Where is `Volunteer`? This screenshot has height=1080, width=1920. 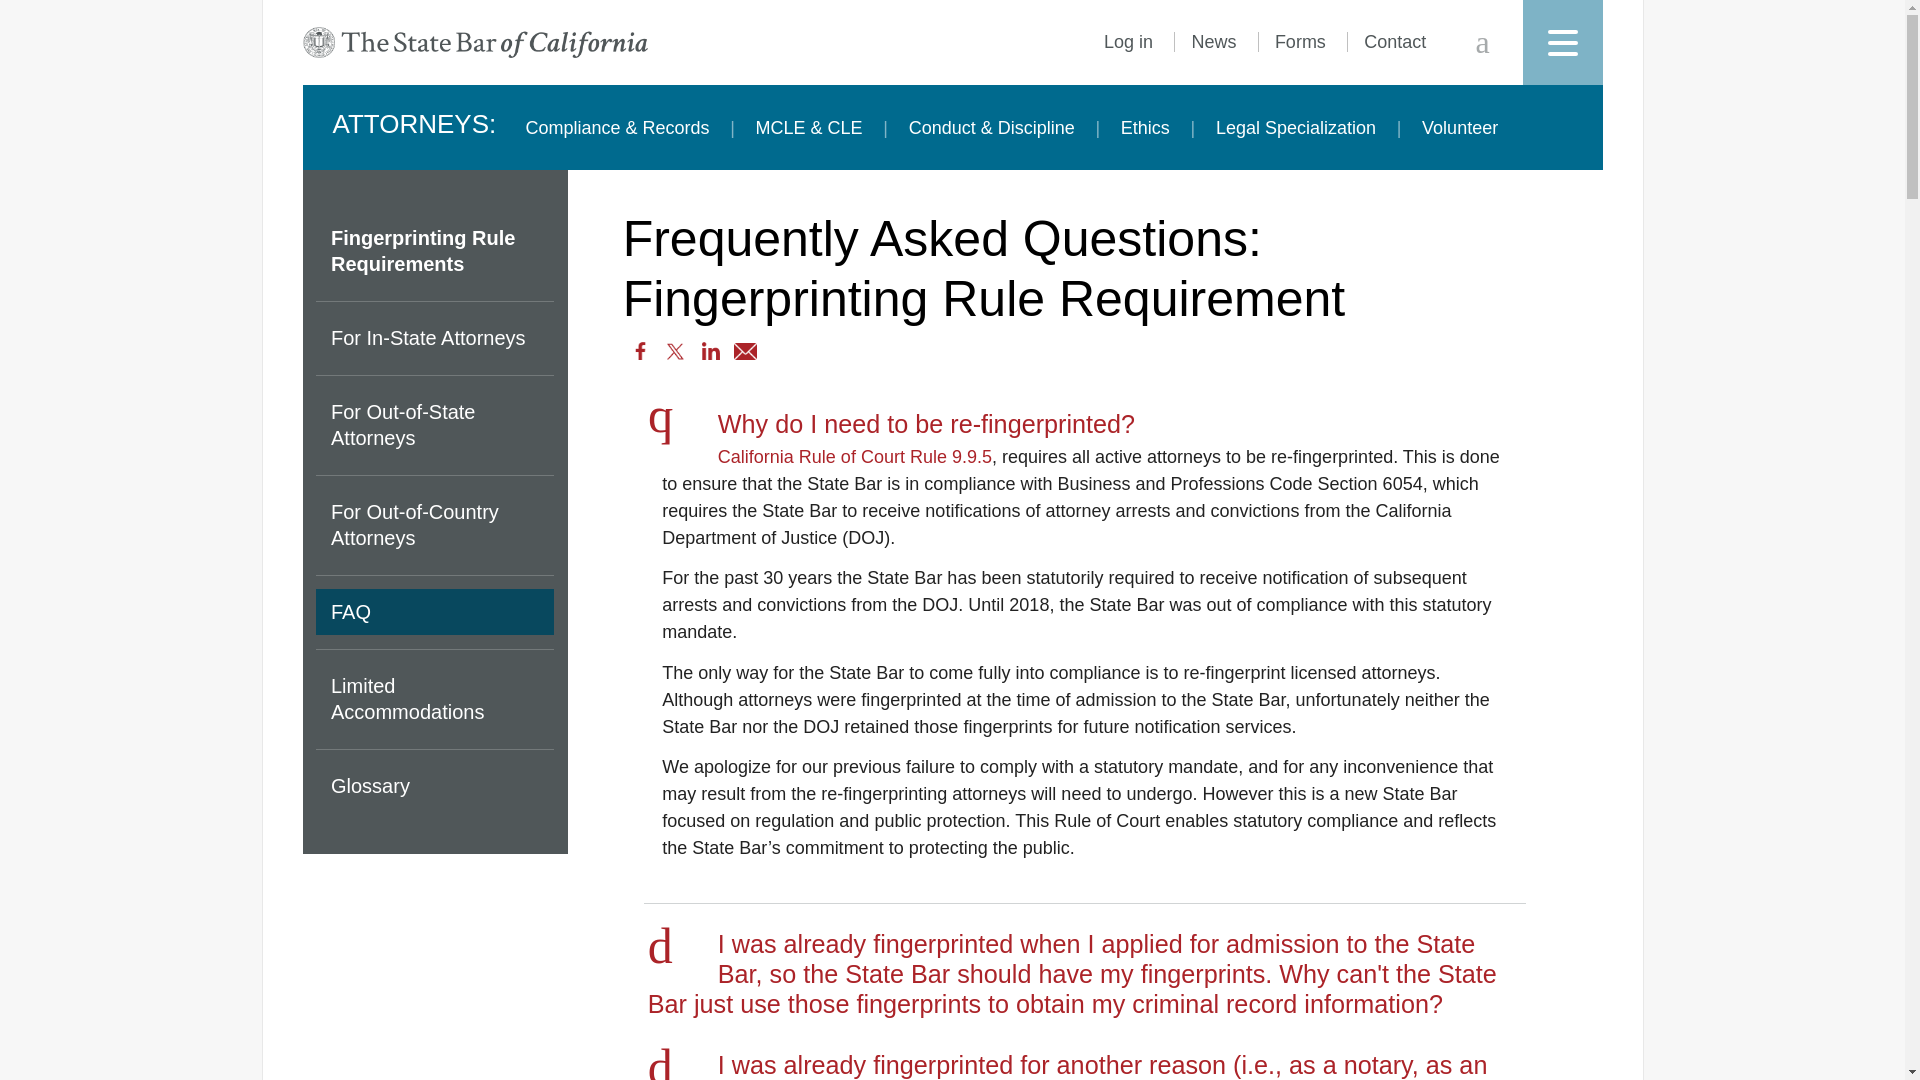
Volunteer is located at coordinates (1460, 128).